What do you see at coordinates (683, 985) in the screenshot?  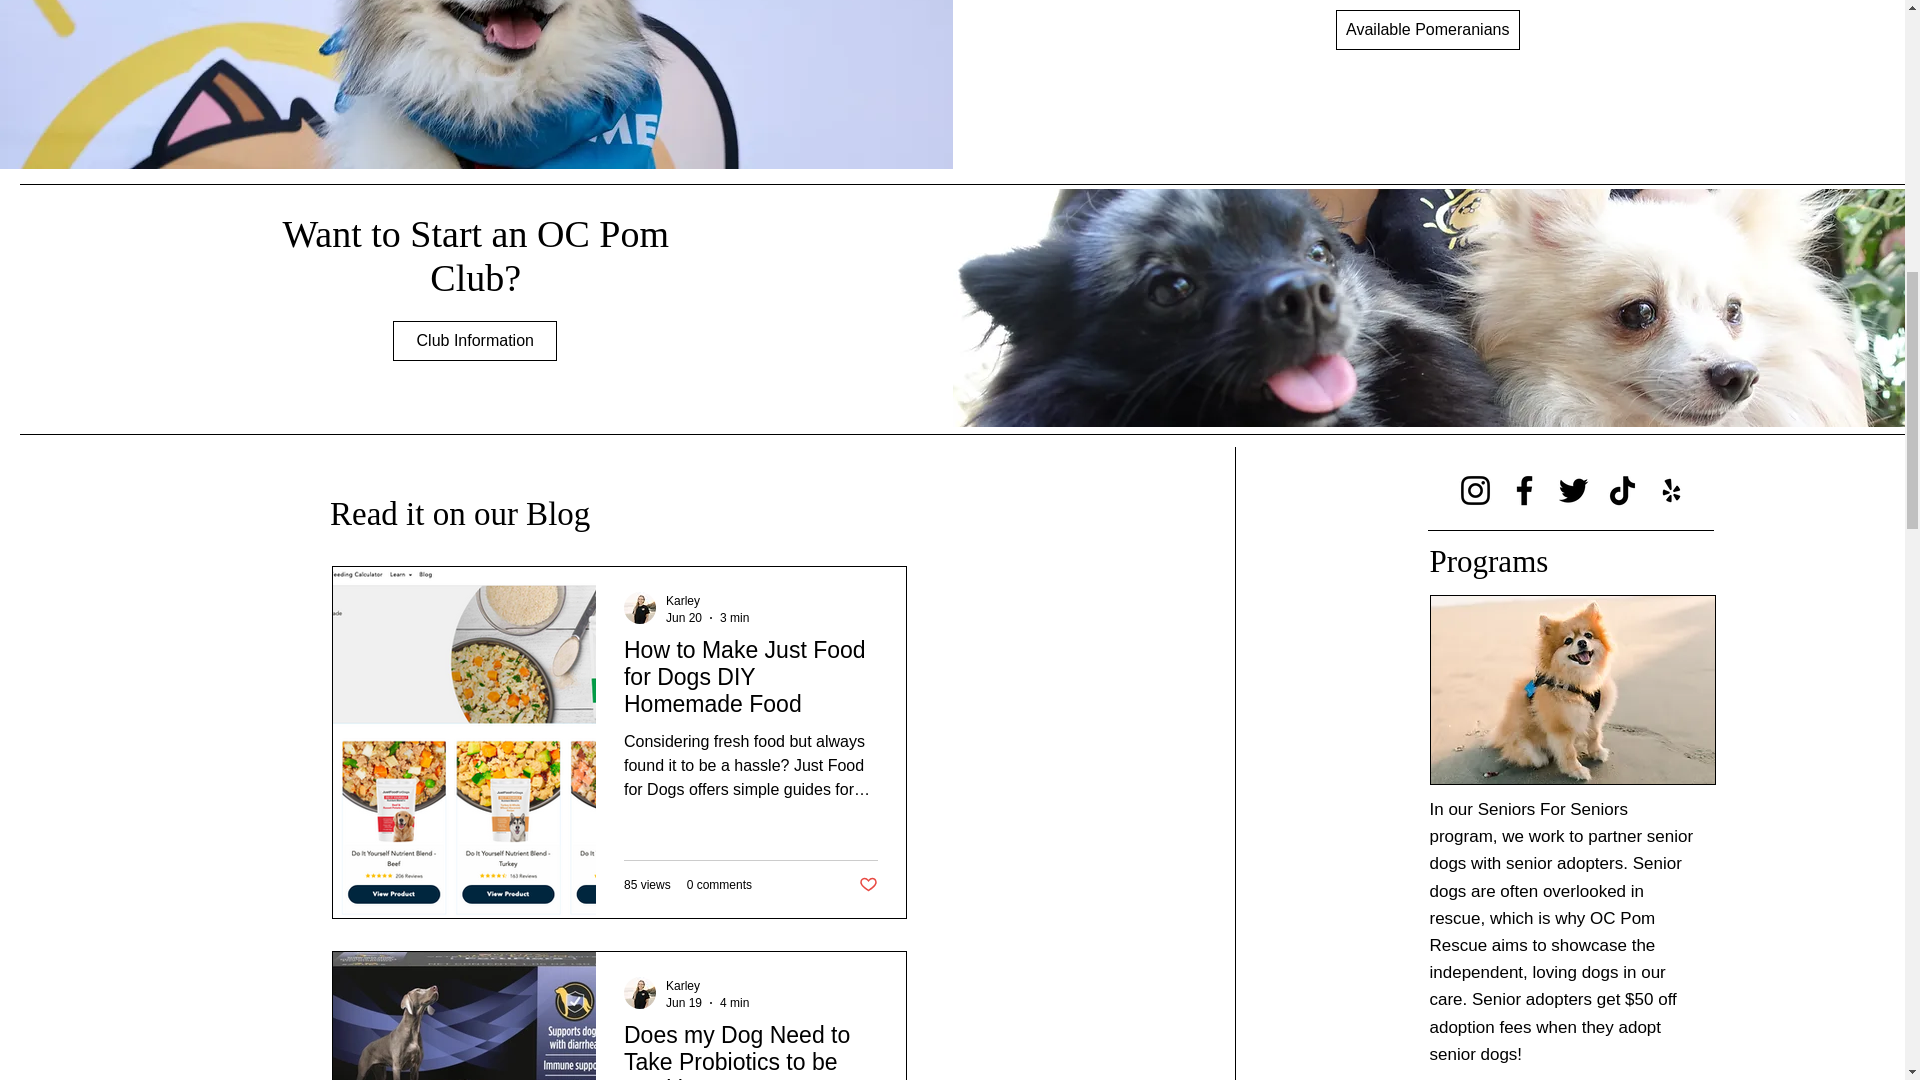 I see `Karley` at bounding box center [683, 985].